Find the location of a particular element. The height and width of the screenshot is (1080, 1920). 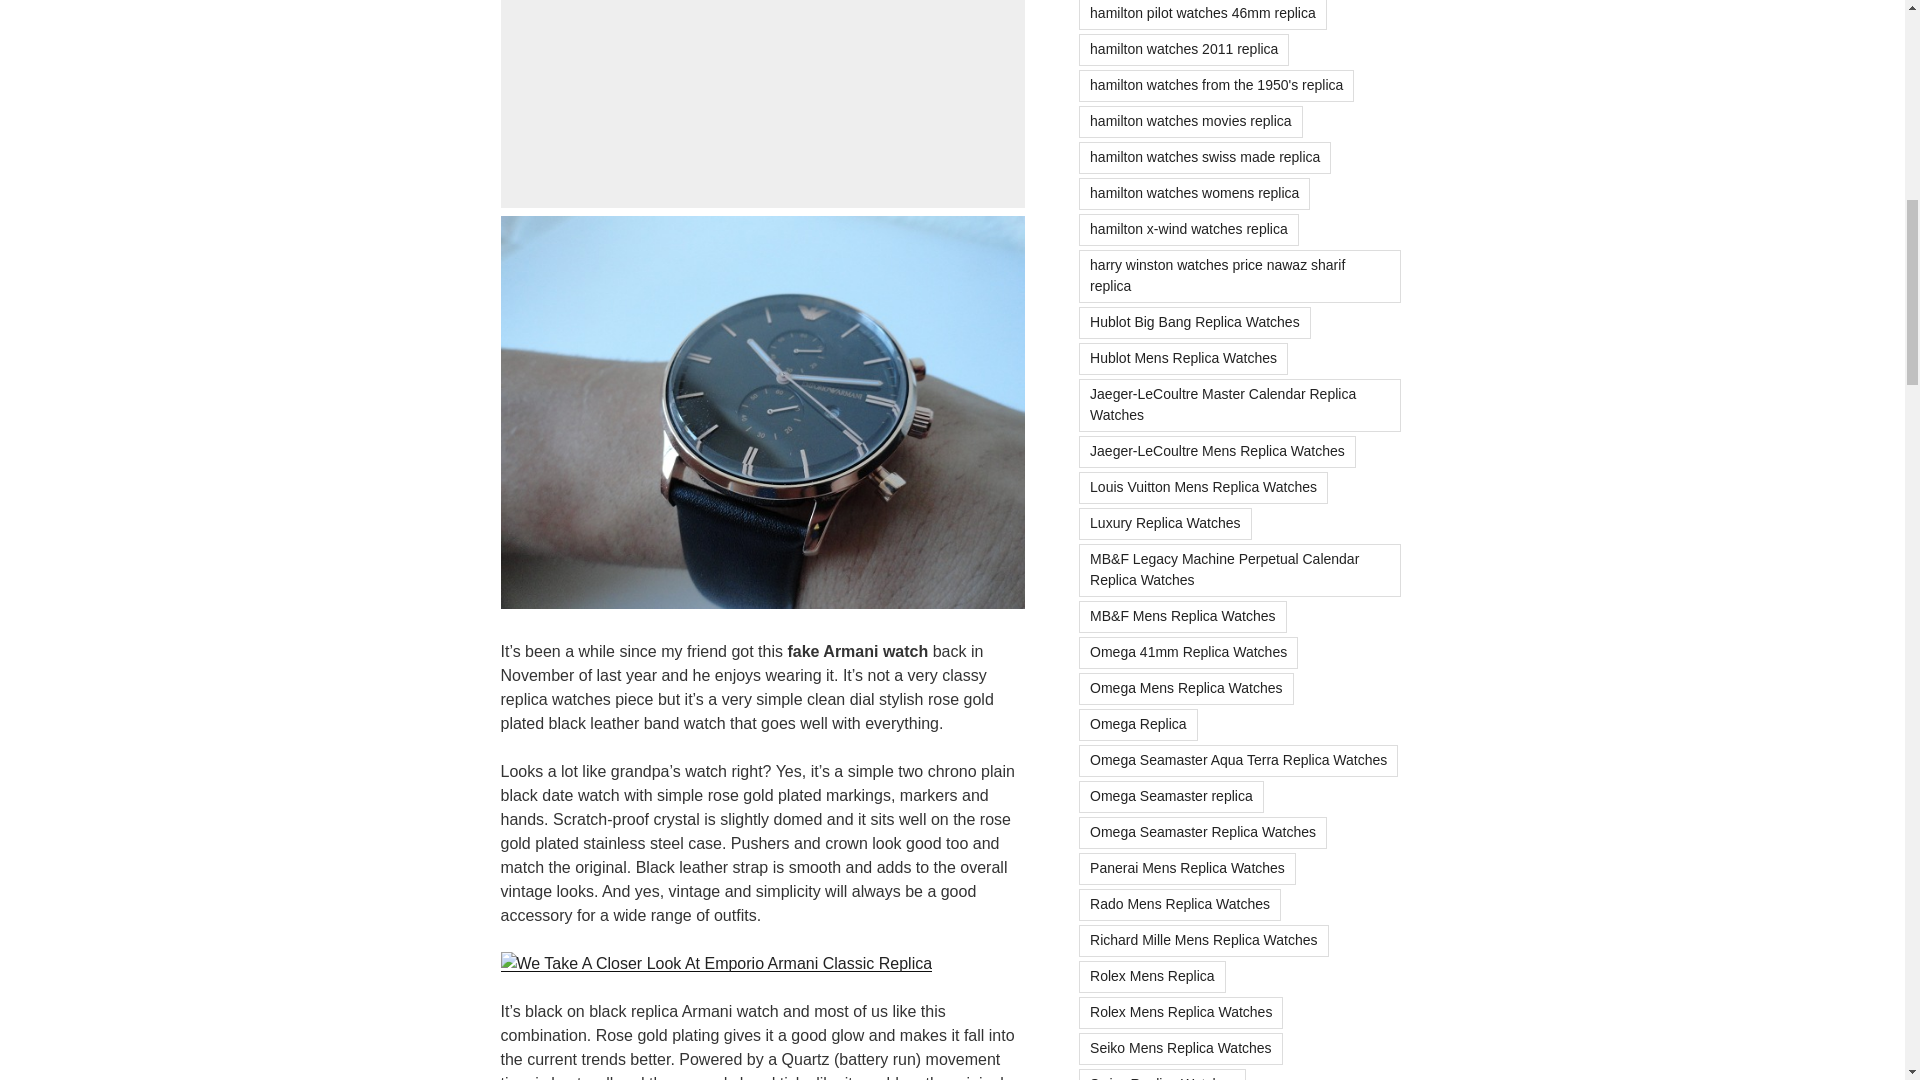

Luxury Replica Watches is located at coordinates (1165, 524).